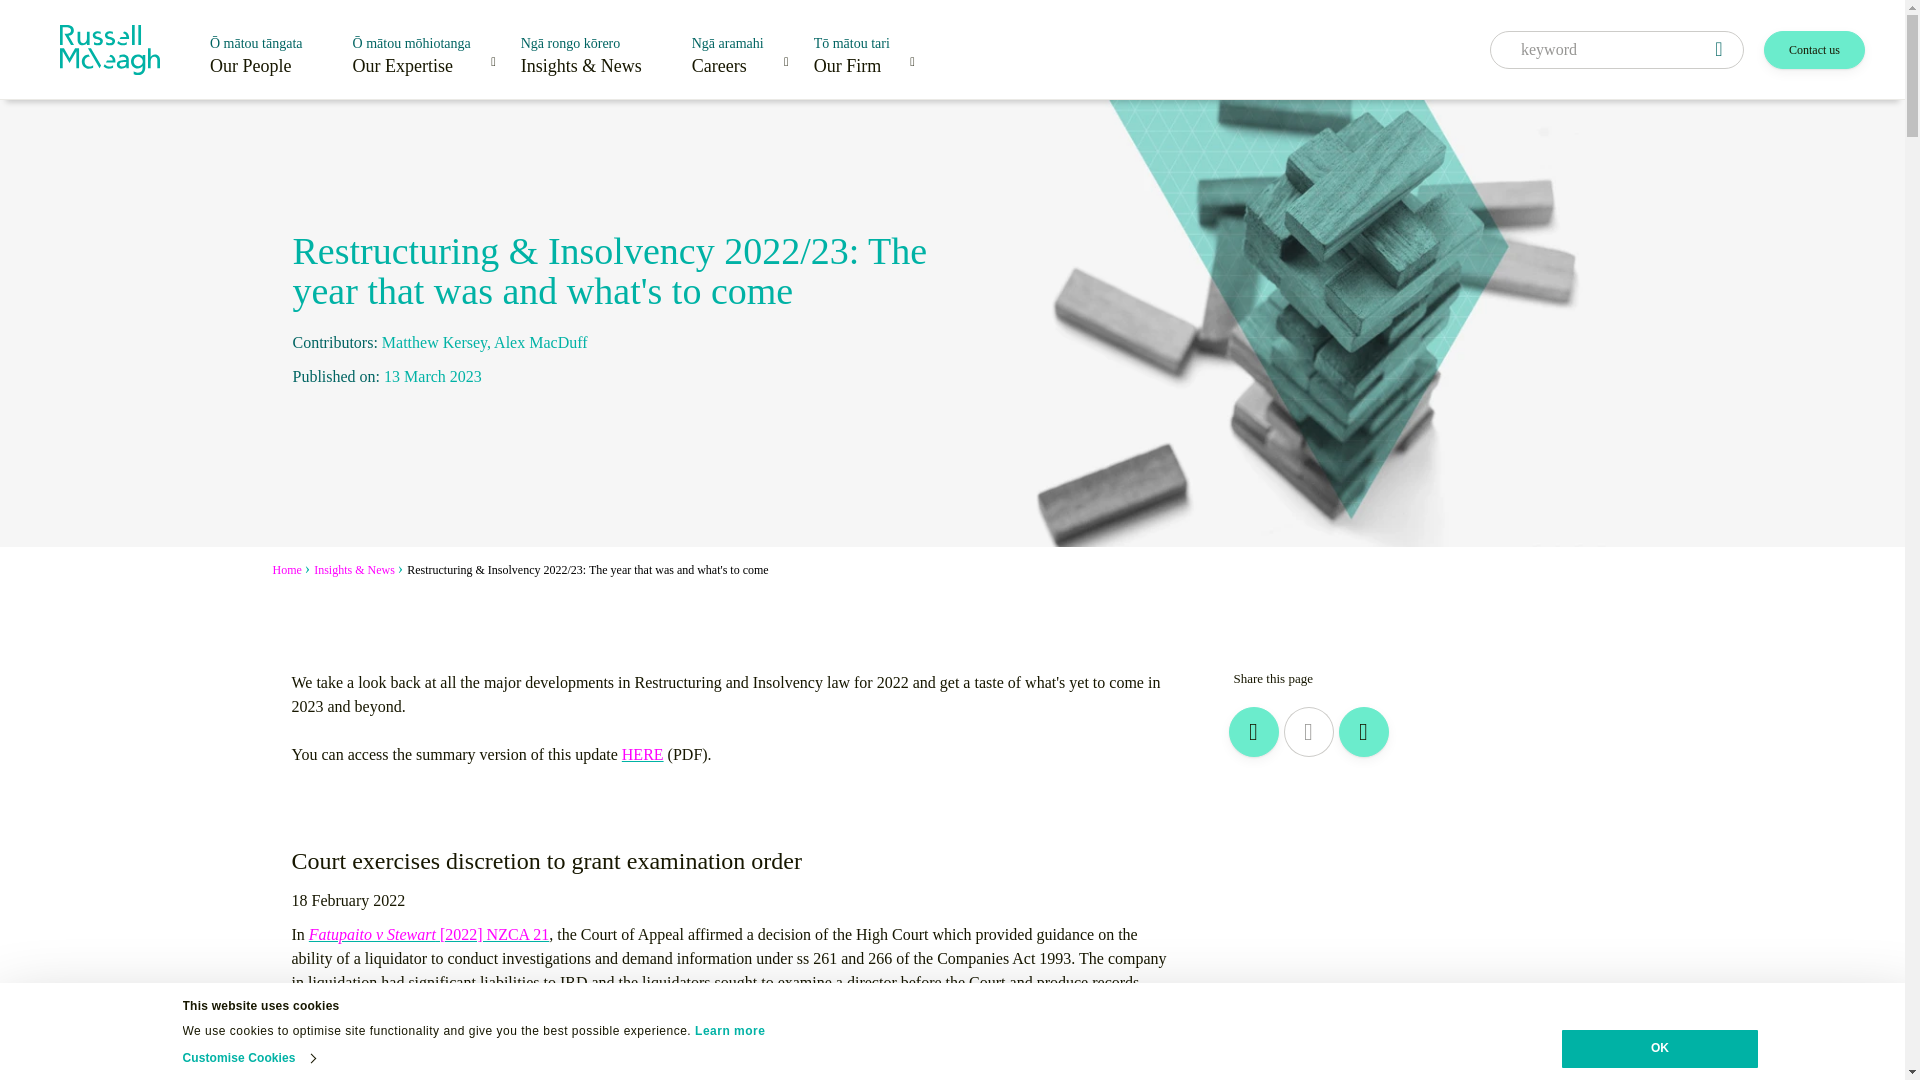  Describe the element at coordinates (1660, 1049) in the screenshot. I see `OK` at that location.